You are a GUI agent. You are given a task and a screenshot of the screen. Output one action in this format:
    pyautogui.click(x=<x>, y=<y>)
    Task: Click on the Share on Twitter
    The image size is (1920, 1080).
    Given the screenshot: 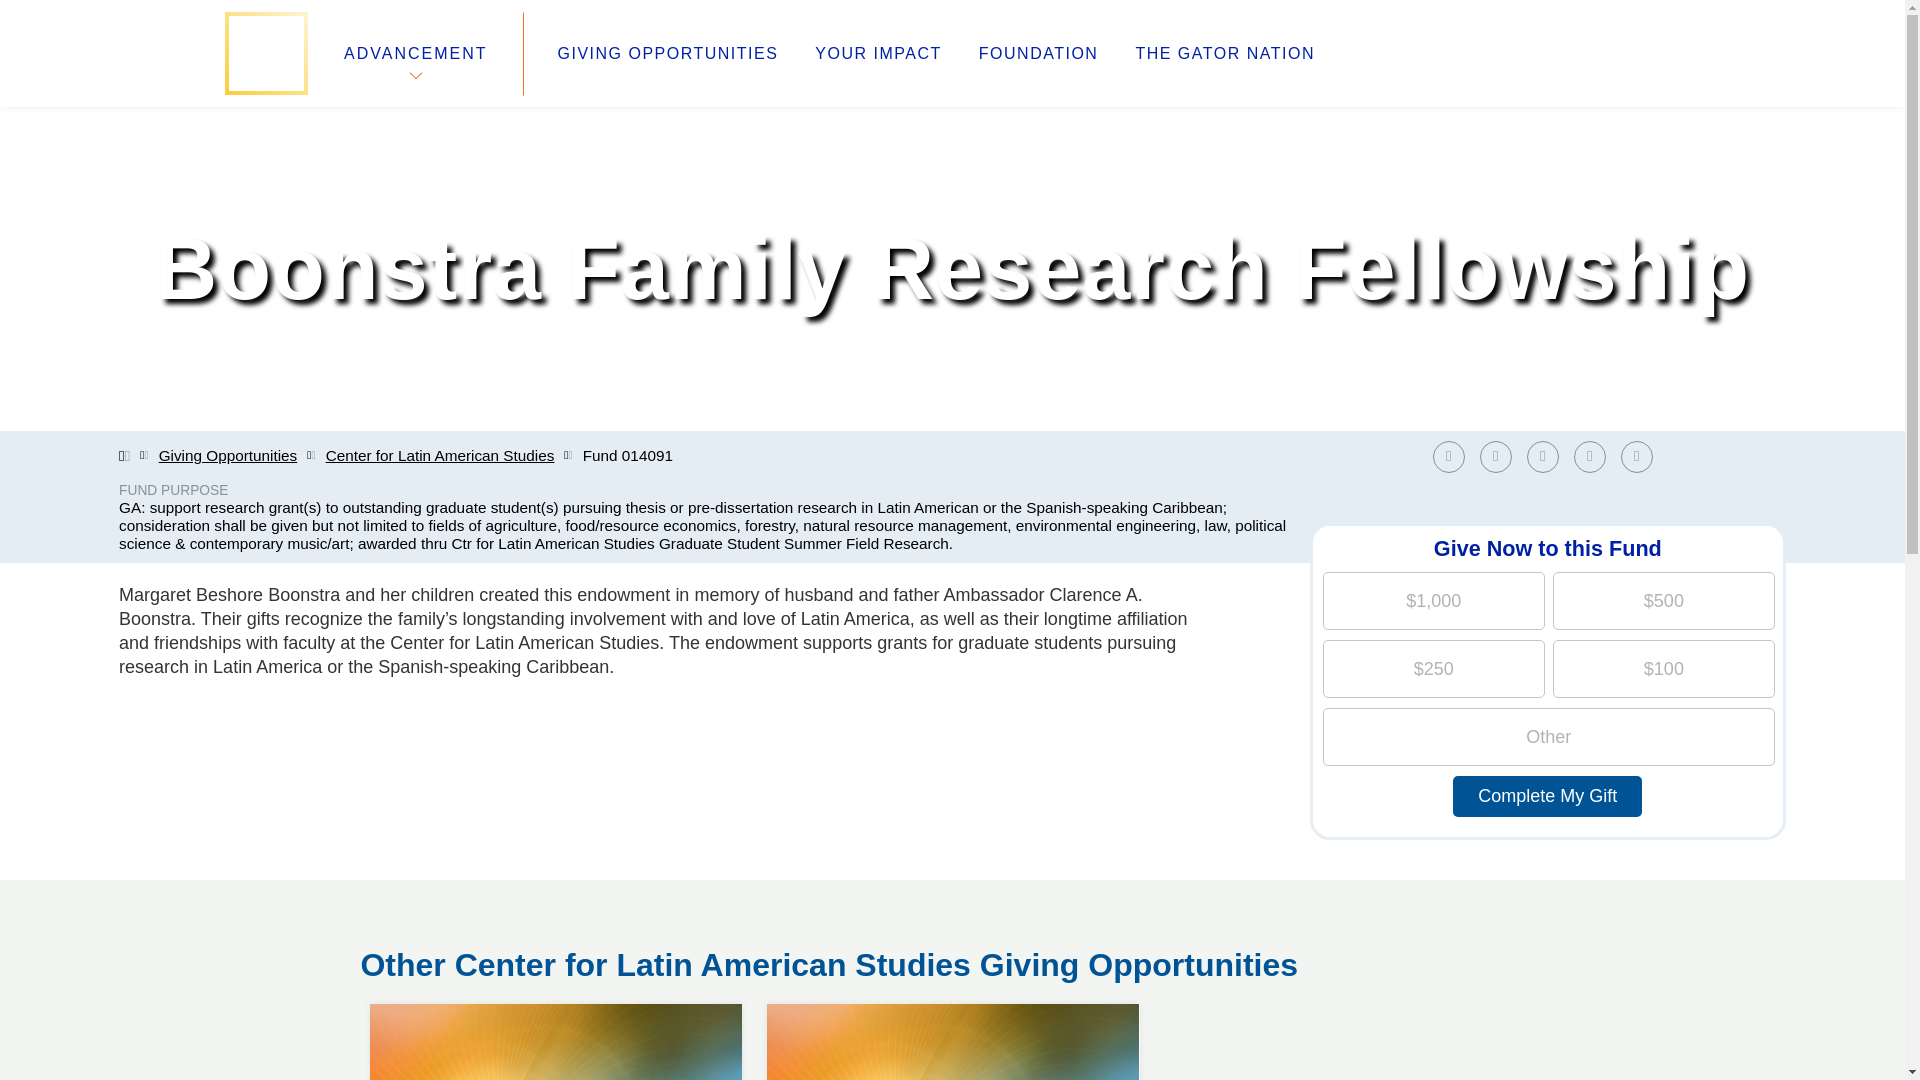 What is the action you would take?
    pyautogui.click(x=440, y=456)
    